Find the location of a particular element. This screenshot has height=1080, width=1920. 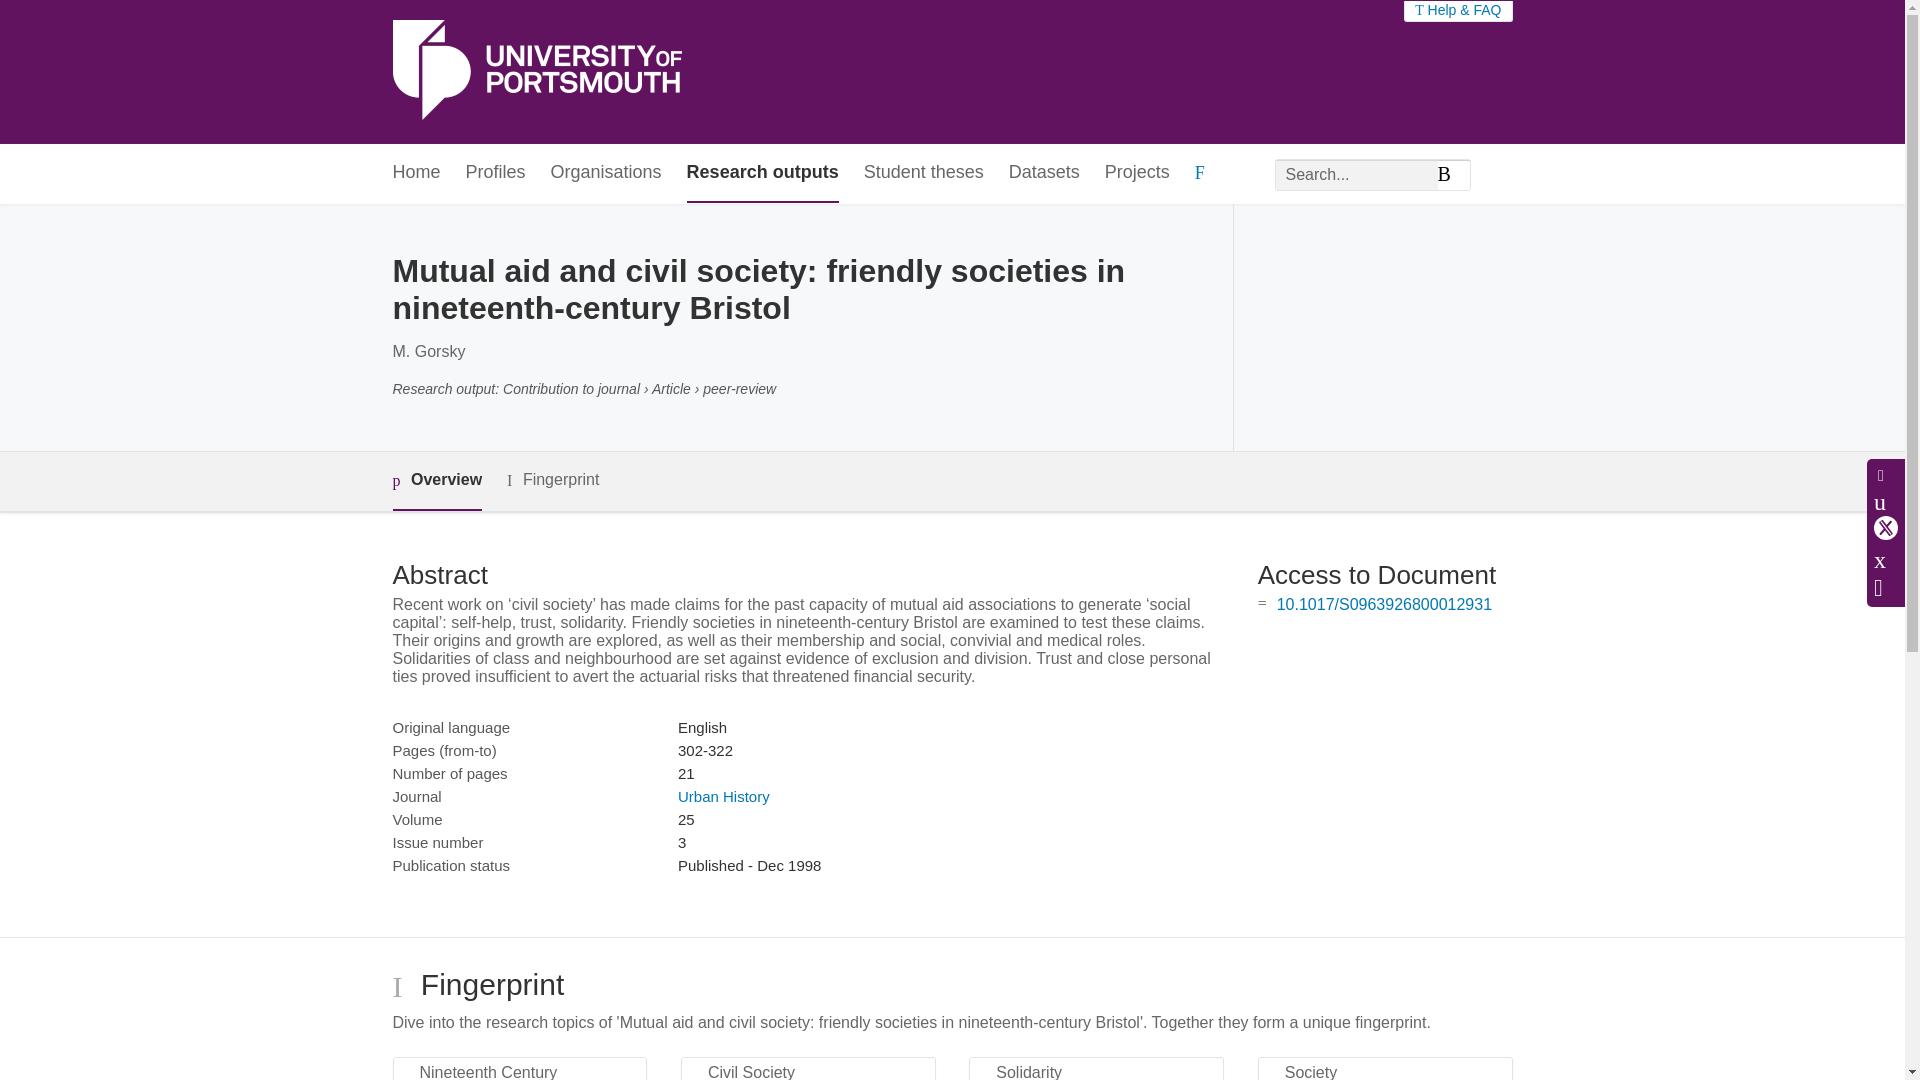

Projects is located at coordinates (1137, 173).